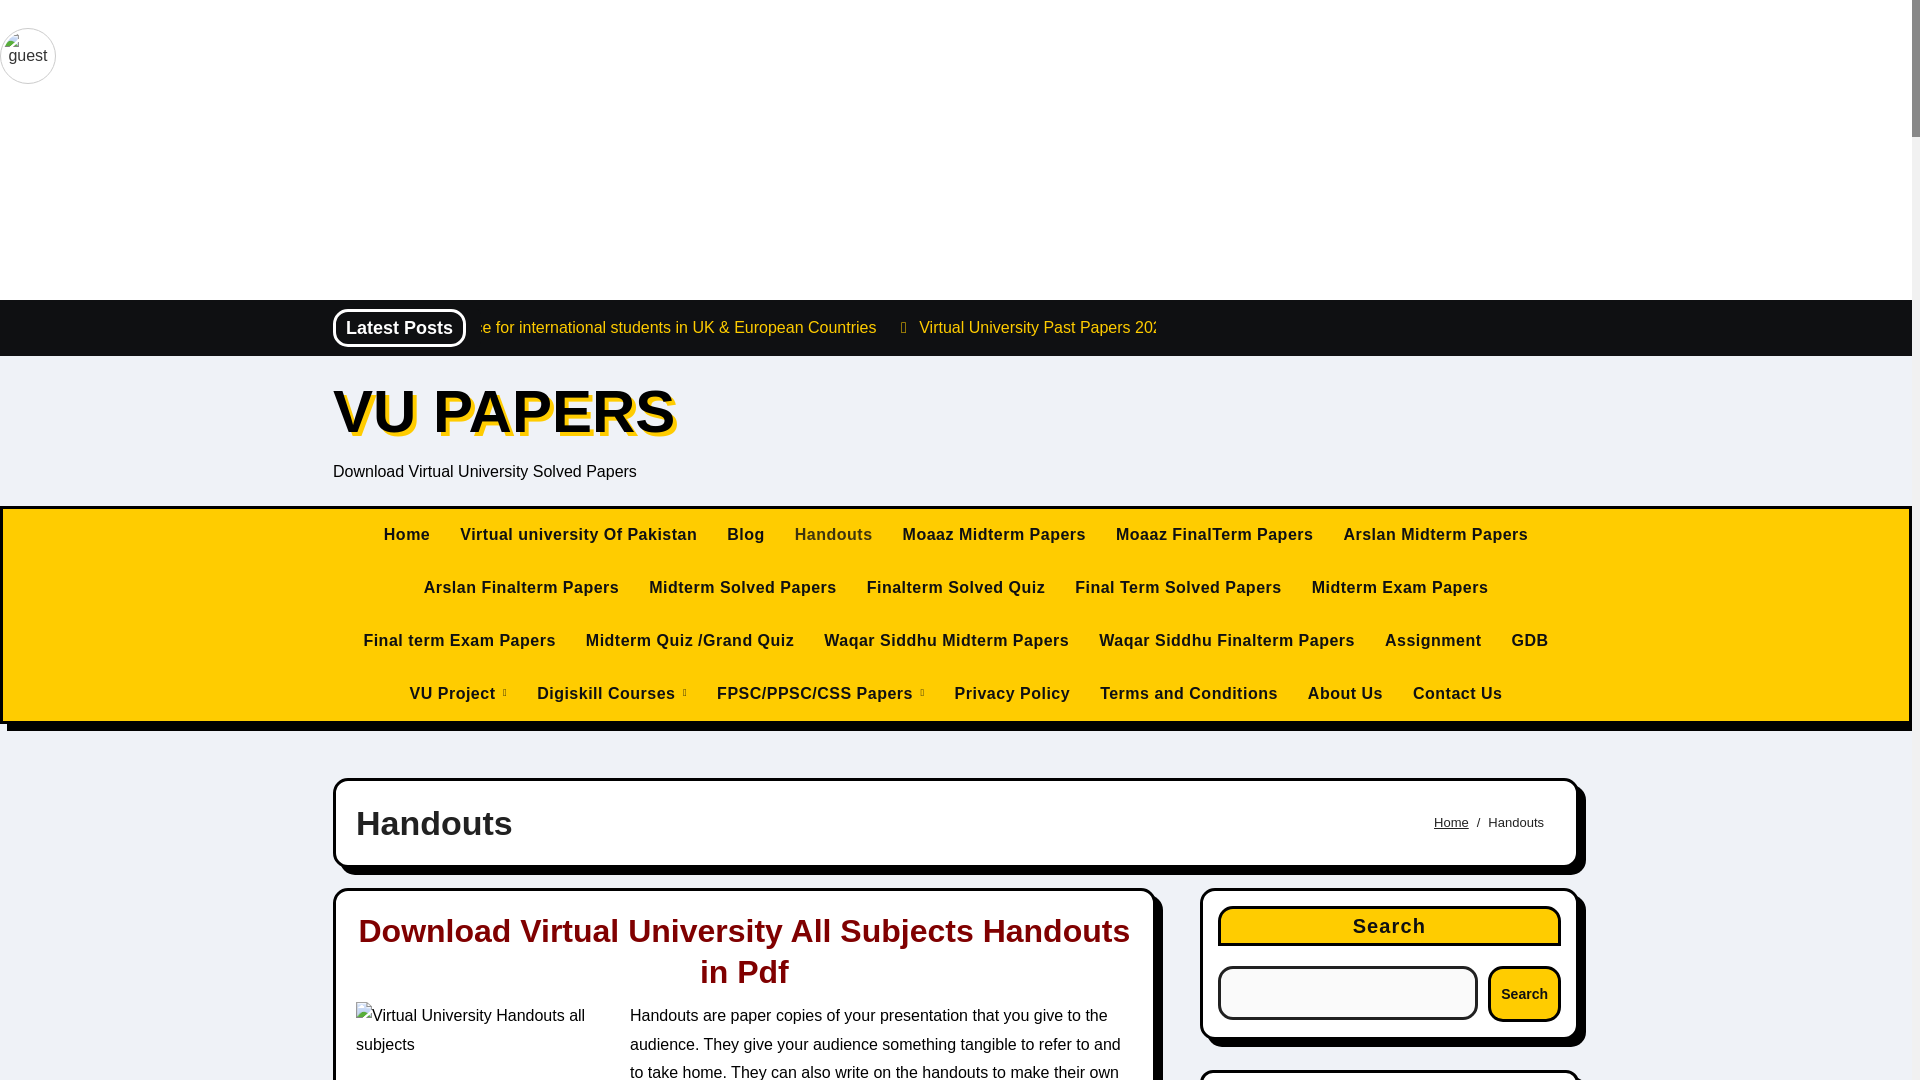  What do you see at coordinates (994, 534) in the screenshot?
I see `Moaaz Midterm Papers` at bounding box center [994, 534].